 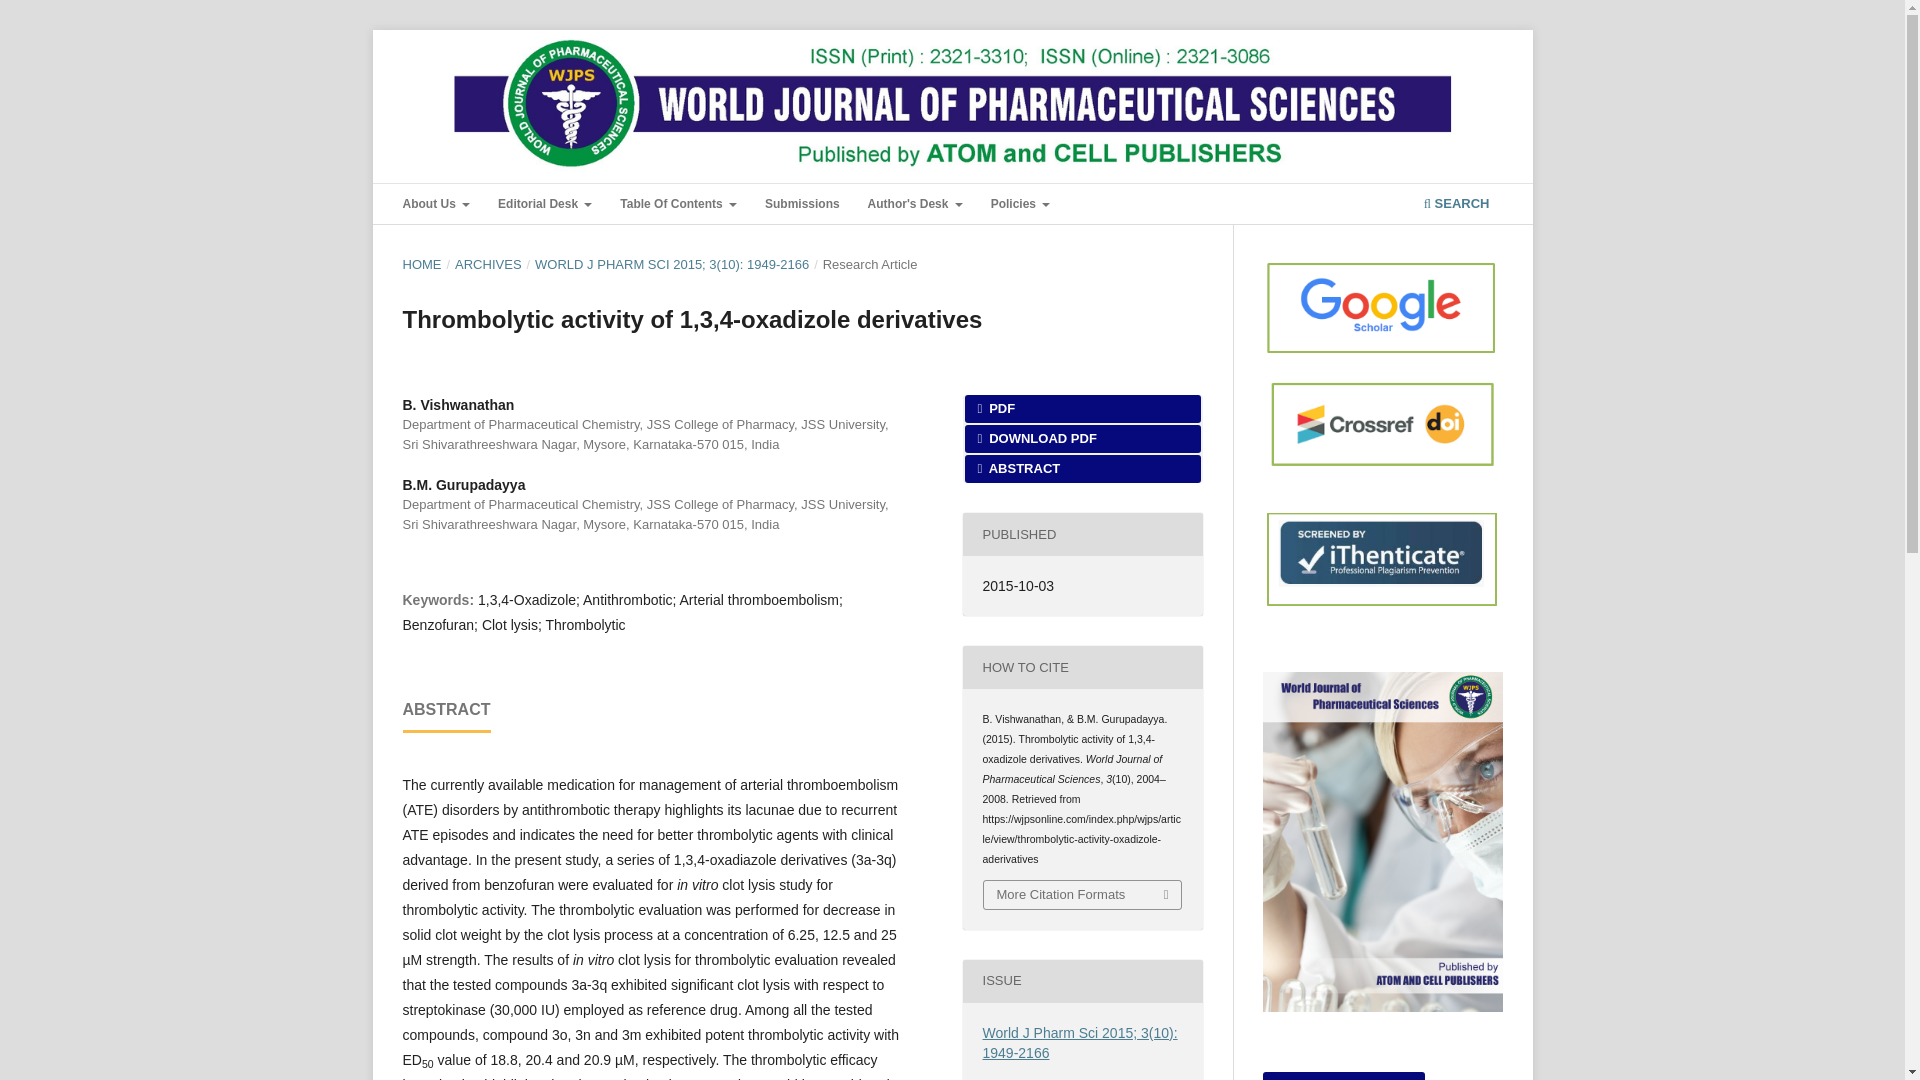 What do you see at coordinates (421, 264) in the screenshot?
I see `HOME` at bounding box center [421, 264].